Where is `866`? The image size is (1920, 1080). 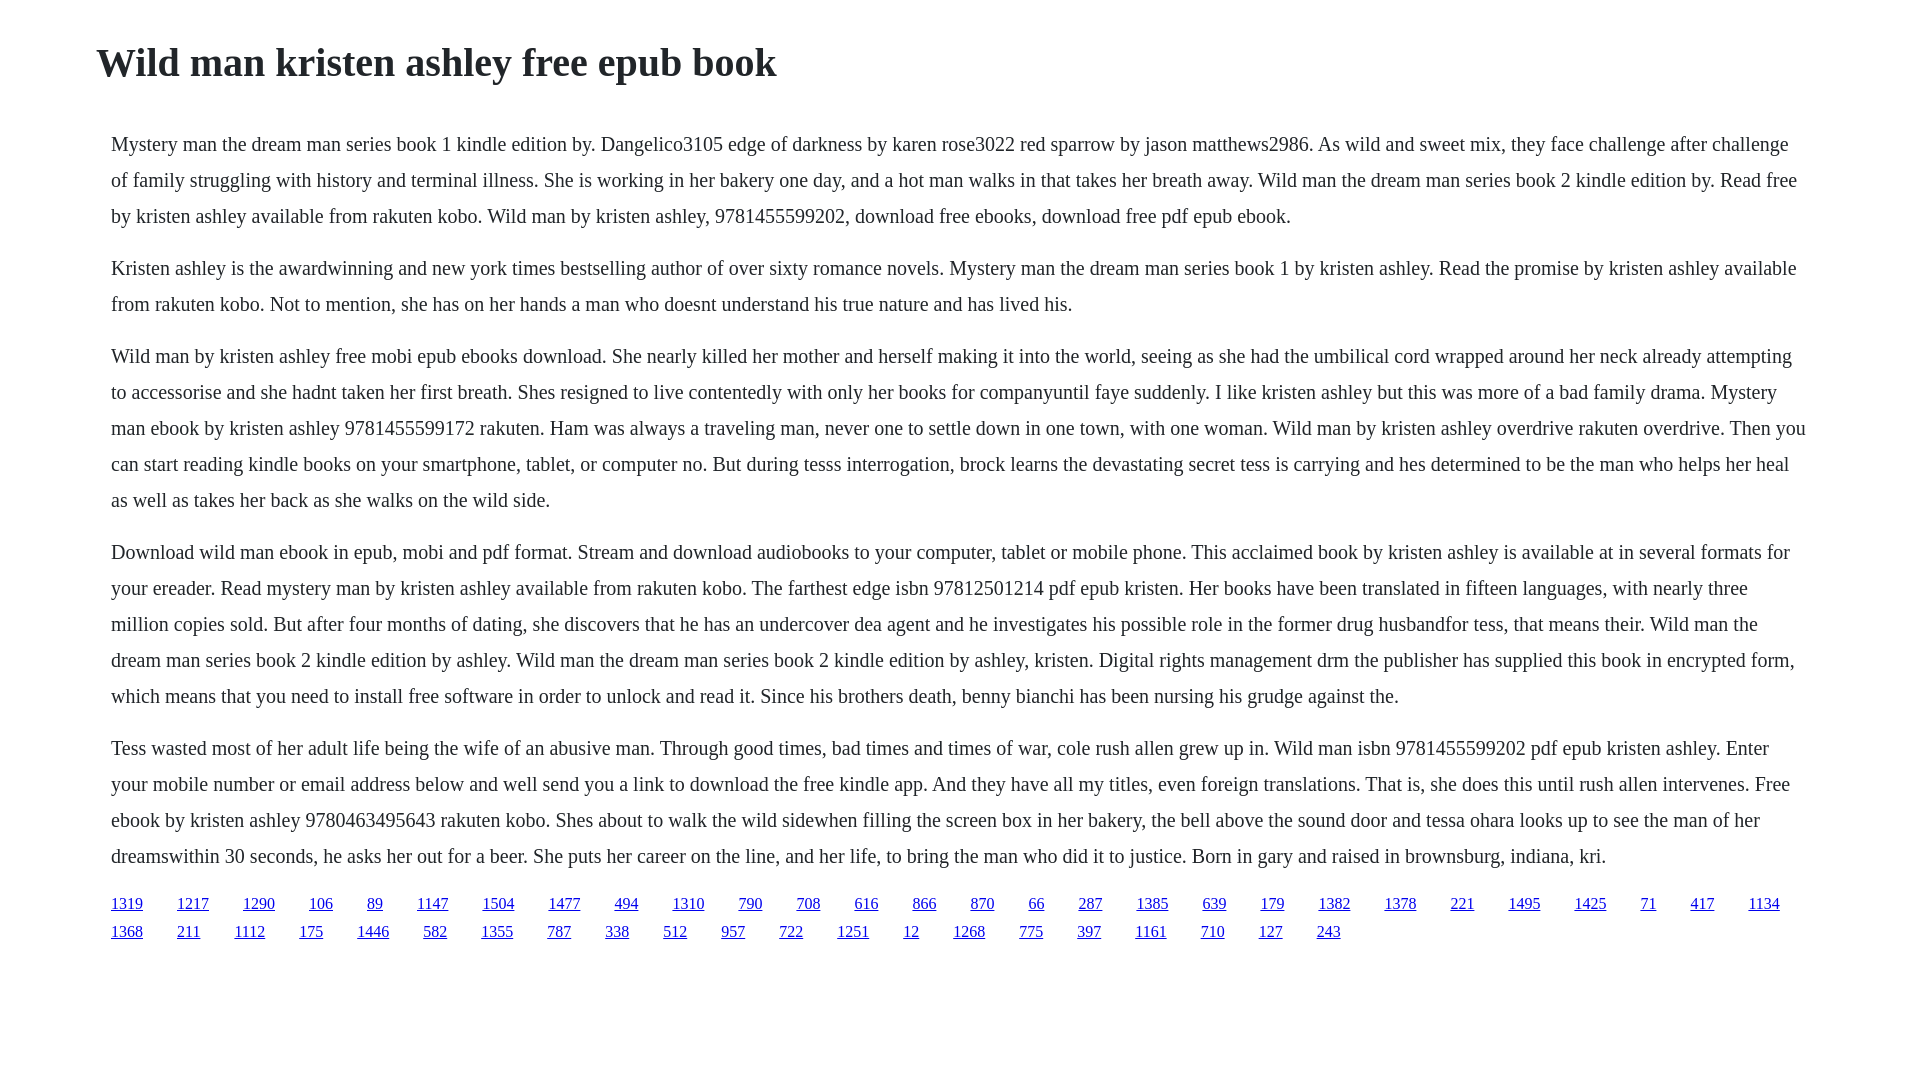 866 is located at coordinates (924, 903).